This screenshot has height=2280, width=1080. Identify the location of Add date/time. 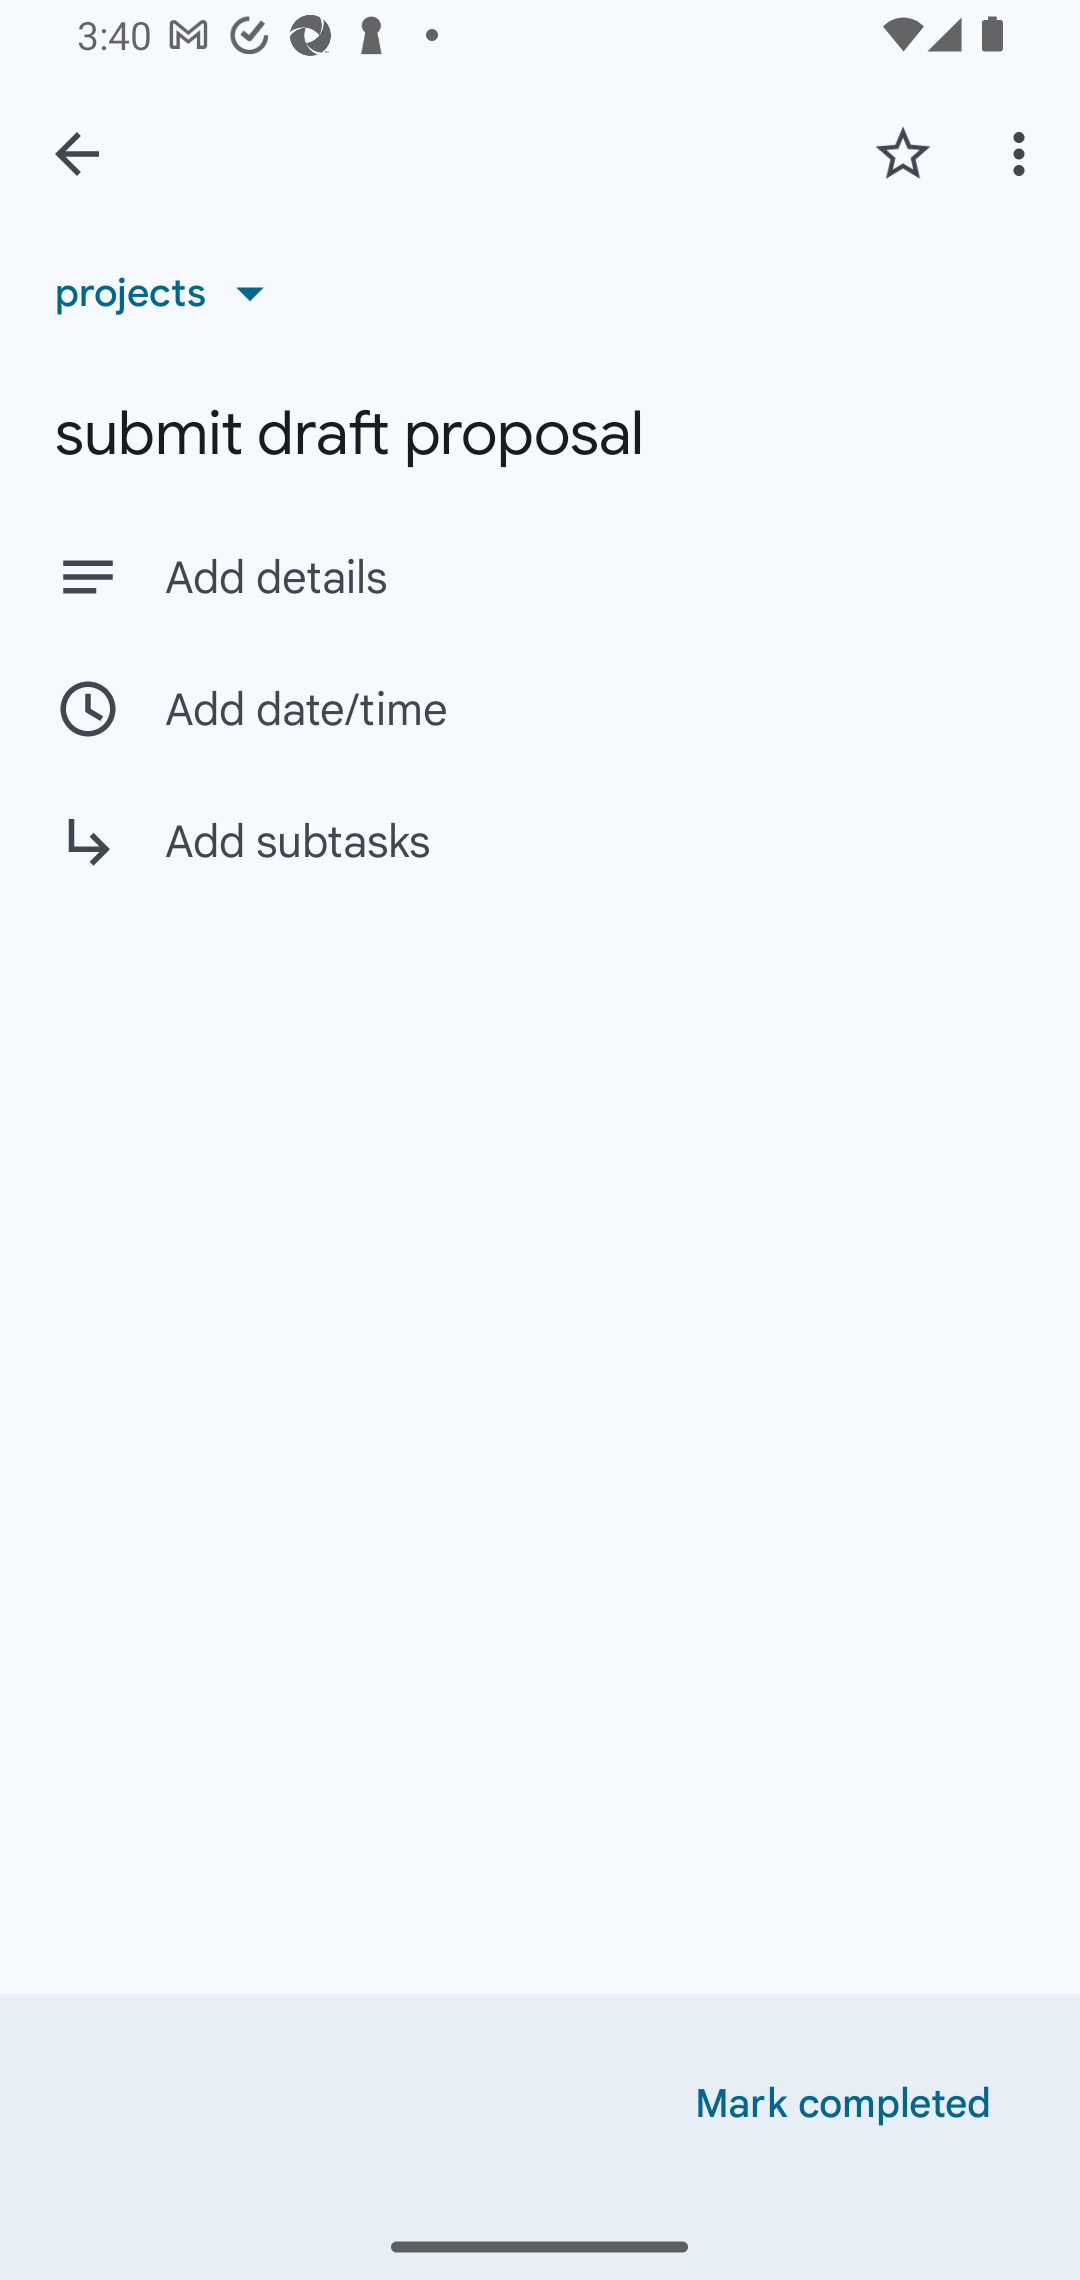
(540, 708).